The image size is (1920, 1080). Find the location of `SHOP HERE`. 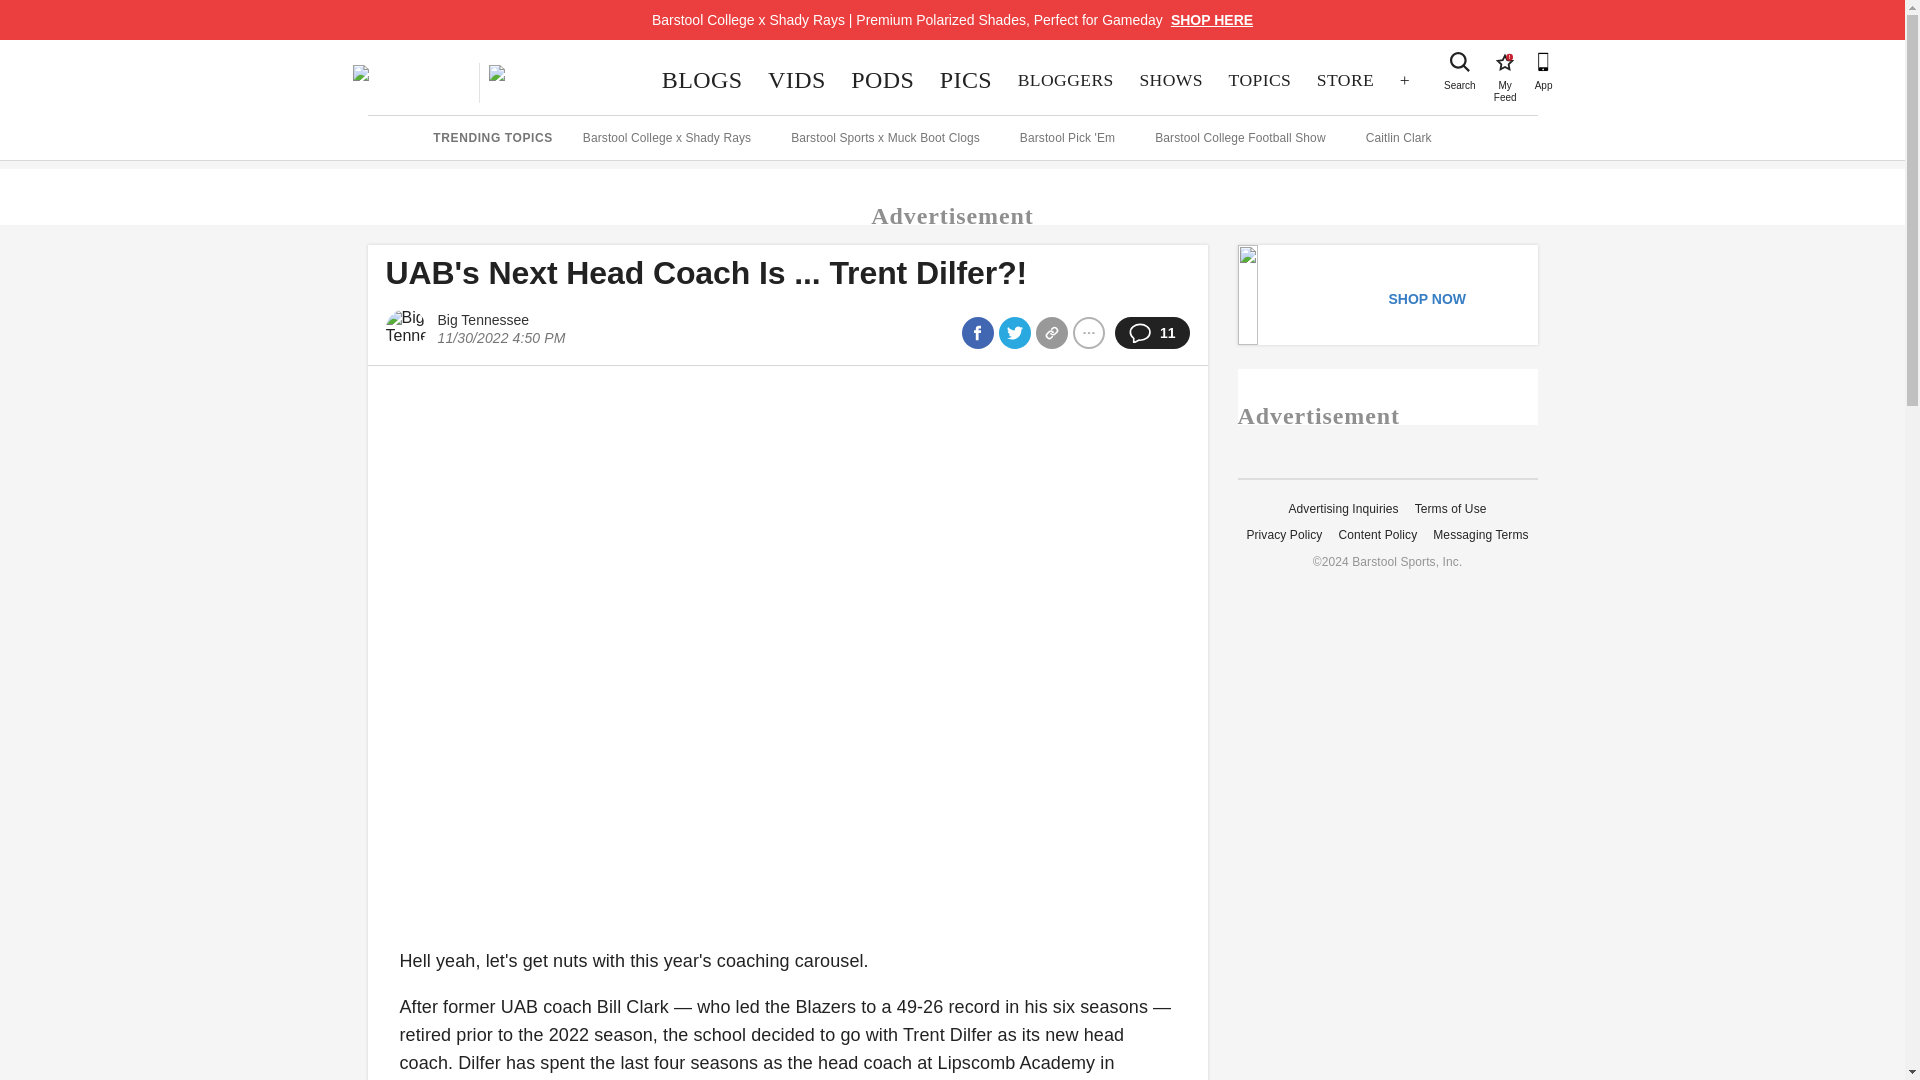

SHOP HERE is located at coordinates (1212, 20).